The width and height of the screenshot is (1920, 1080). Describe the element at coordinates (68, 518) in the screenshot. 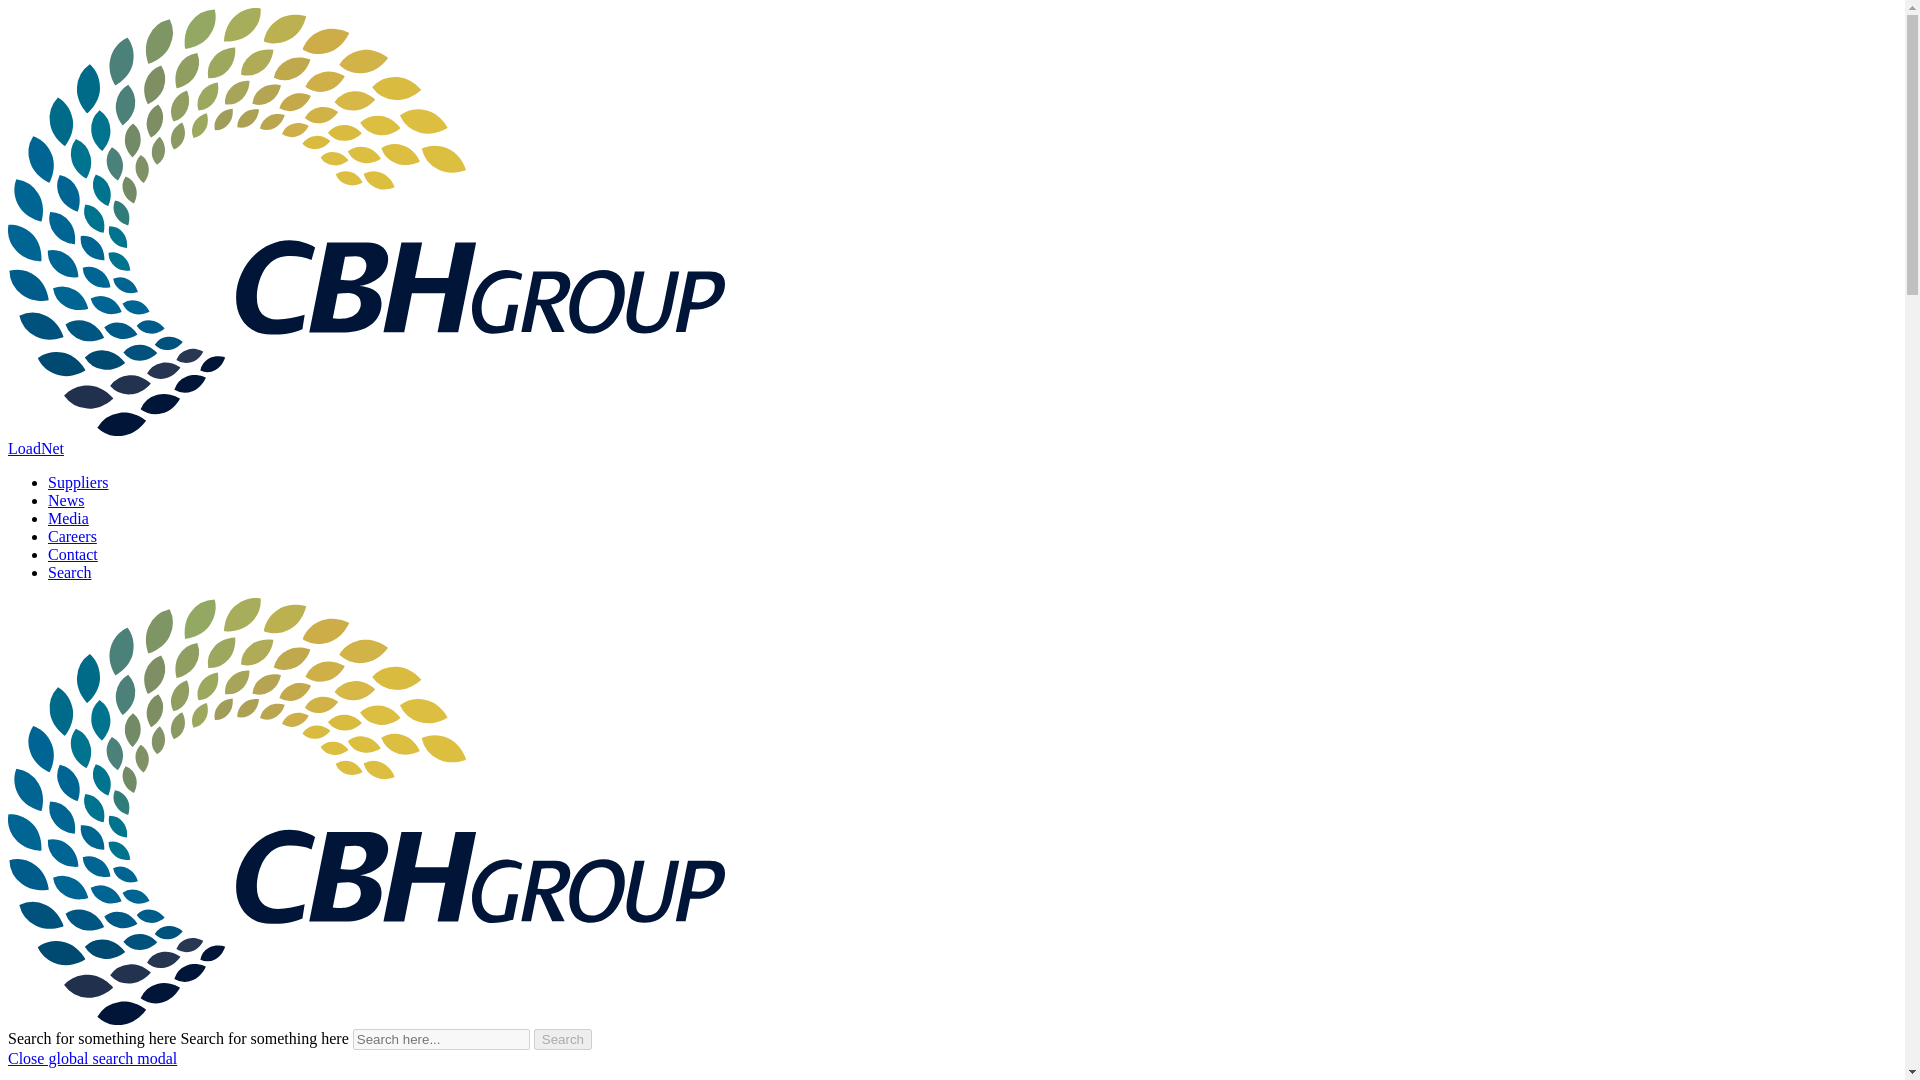

I see `Media` at that location.